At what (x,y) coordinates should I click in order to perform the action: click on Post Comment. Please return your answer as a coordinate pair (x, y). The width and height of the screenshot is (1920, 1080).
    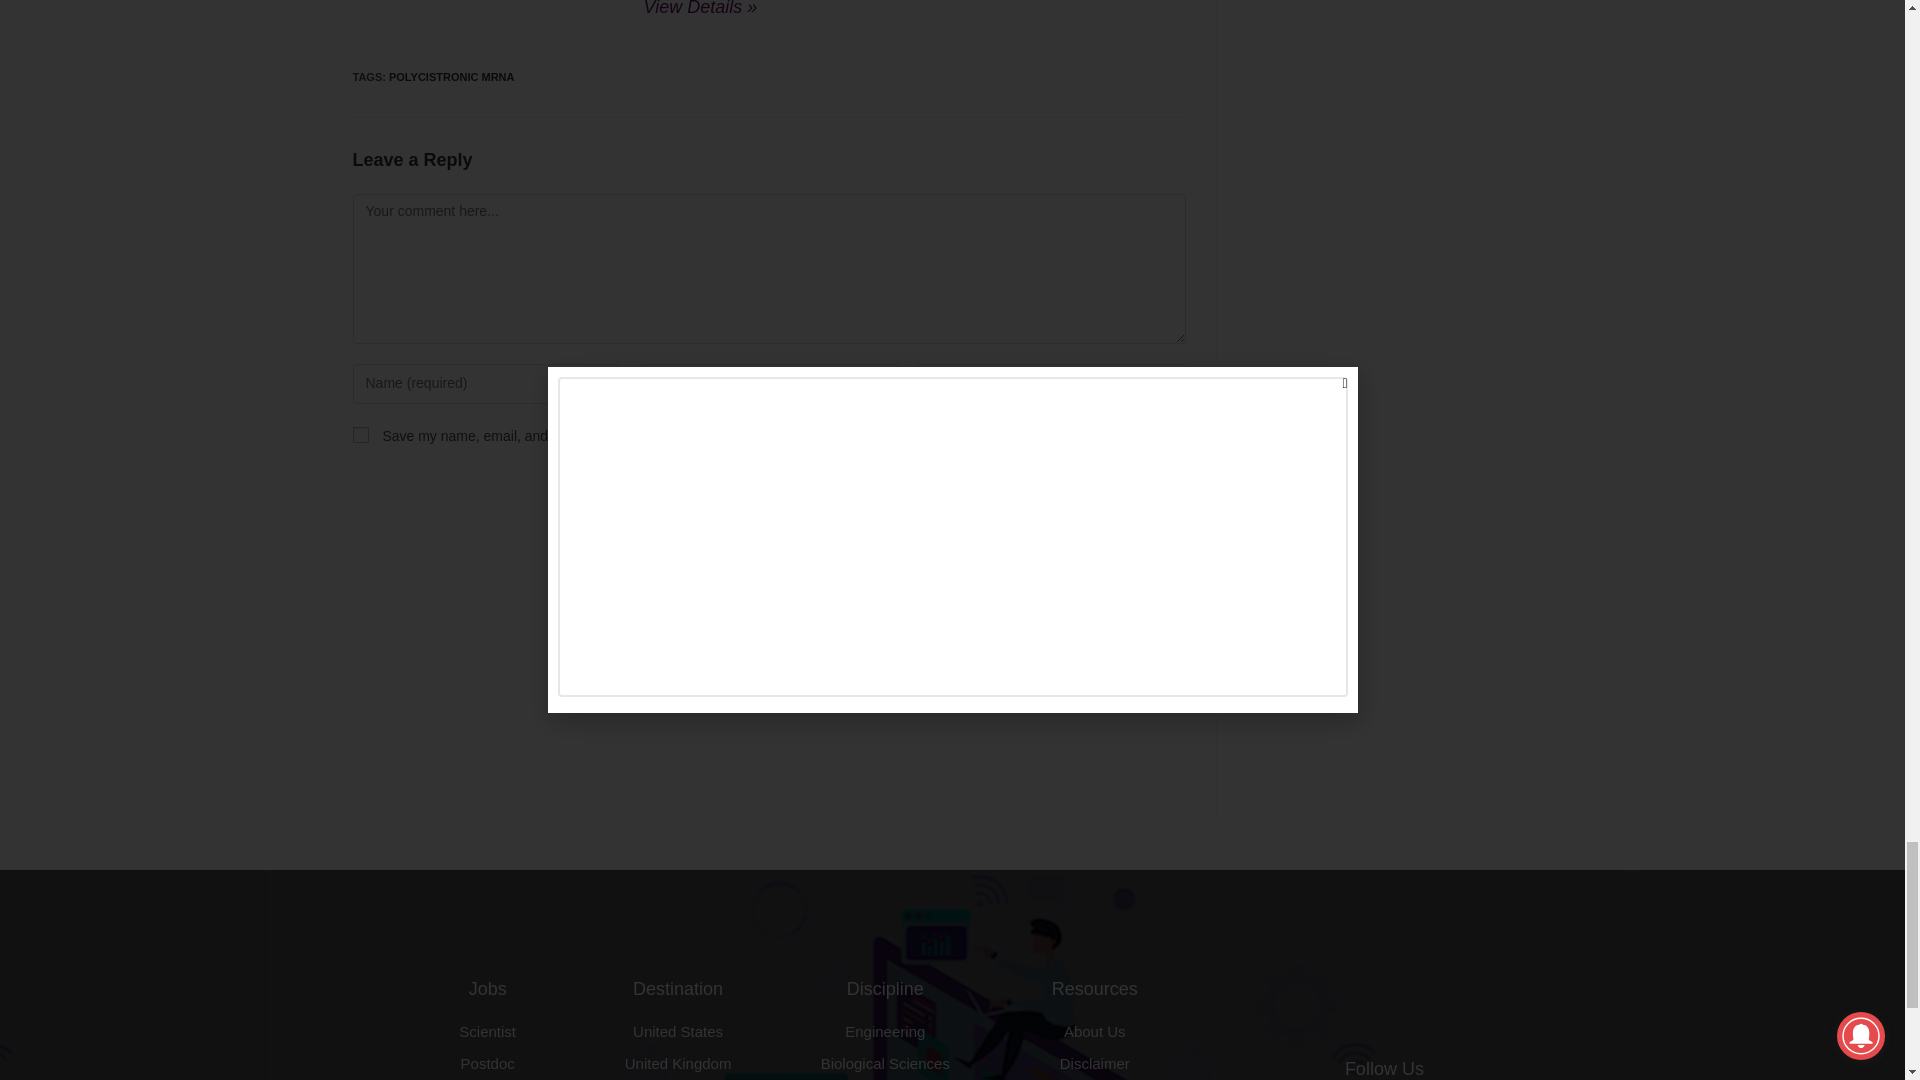
    Looking at the image, I should click on (1108, 491).